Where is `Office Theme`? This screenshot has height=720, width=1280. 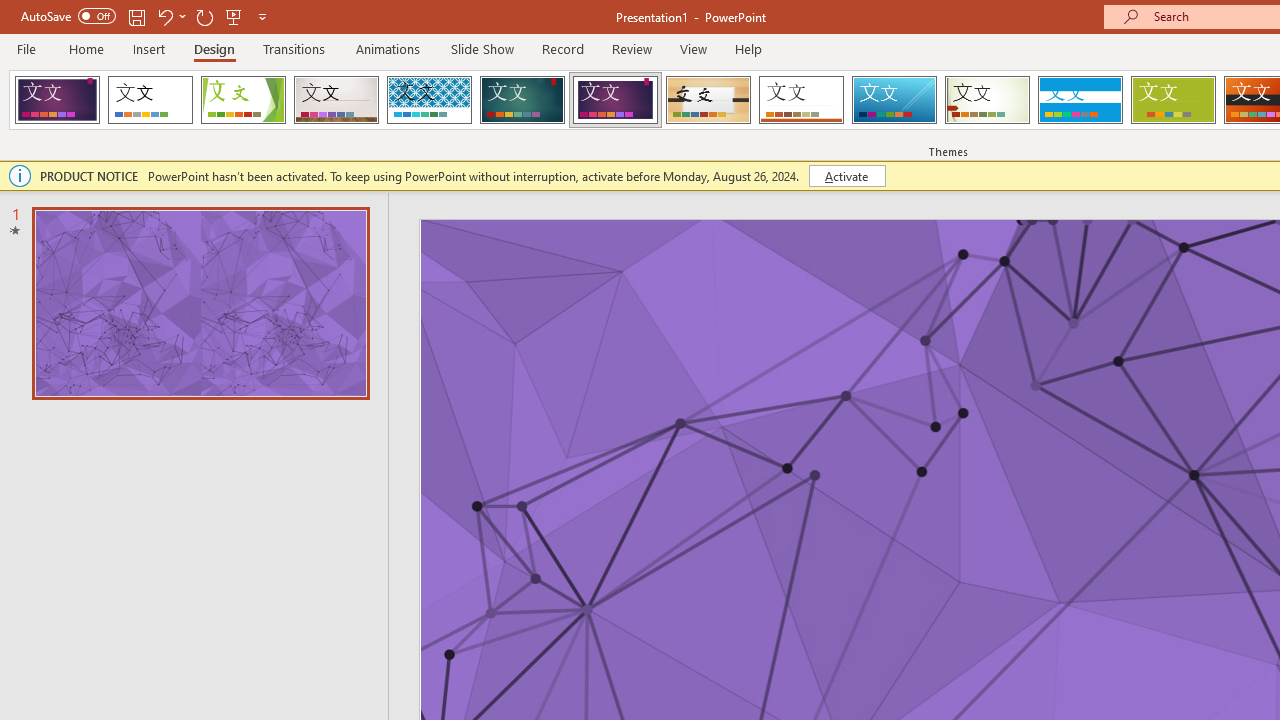 Office Theme is located at coordinates (150, 100).